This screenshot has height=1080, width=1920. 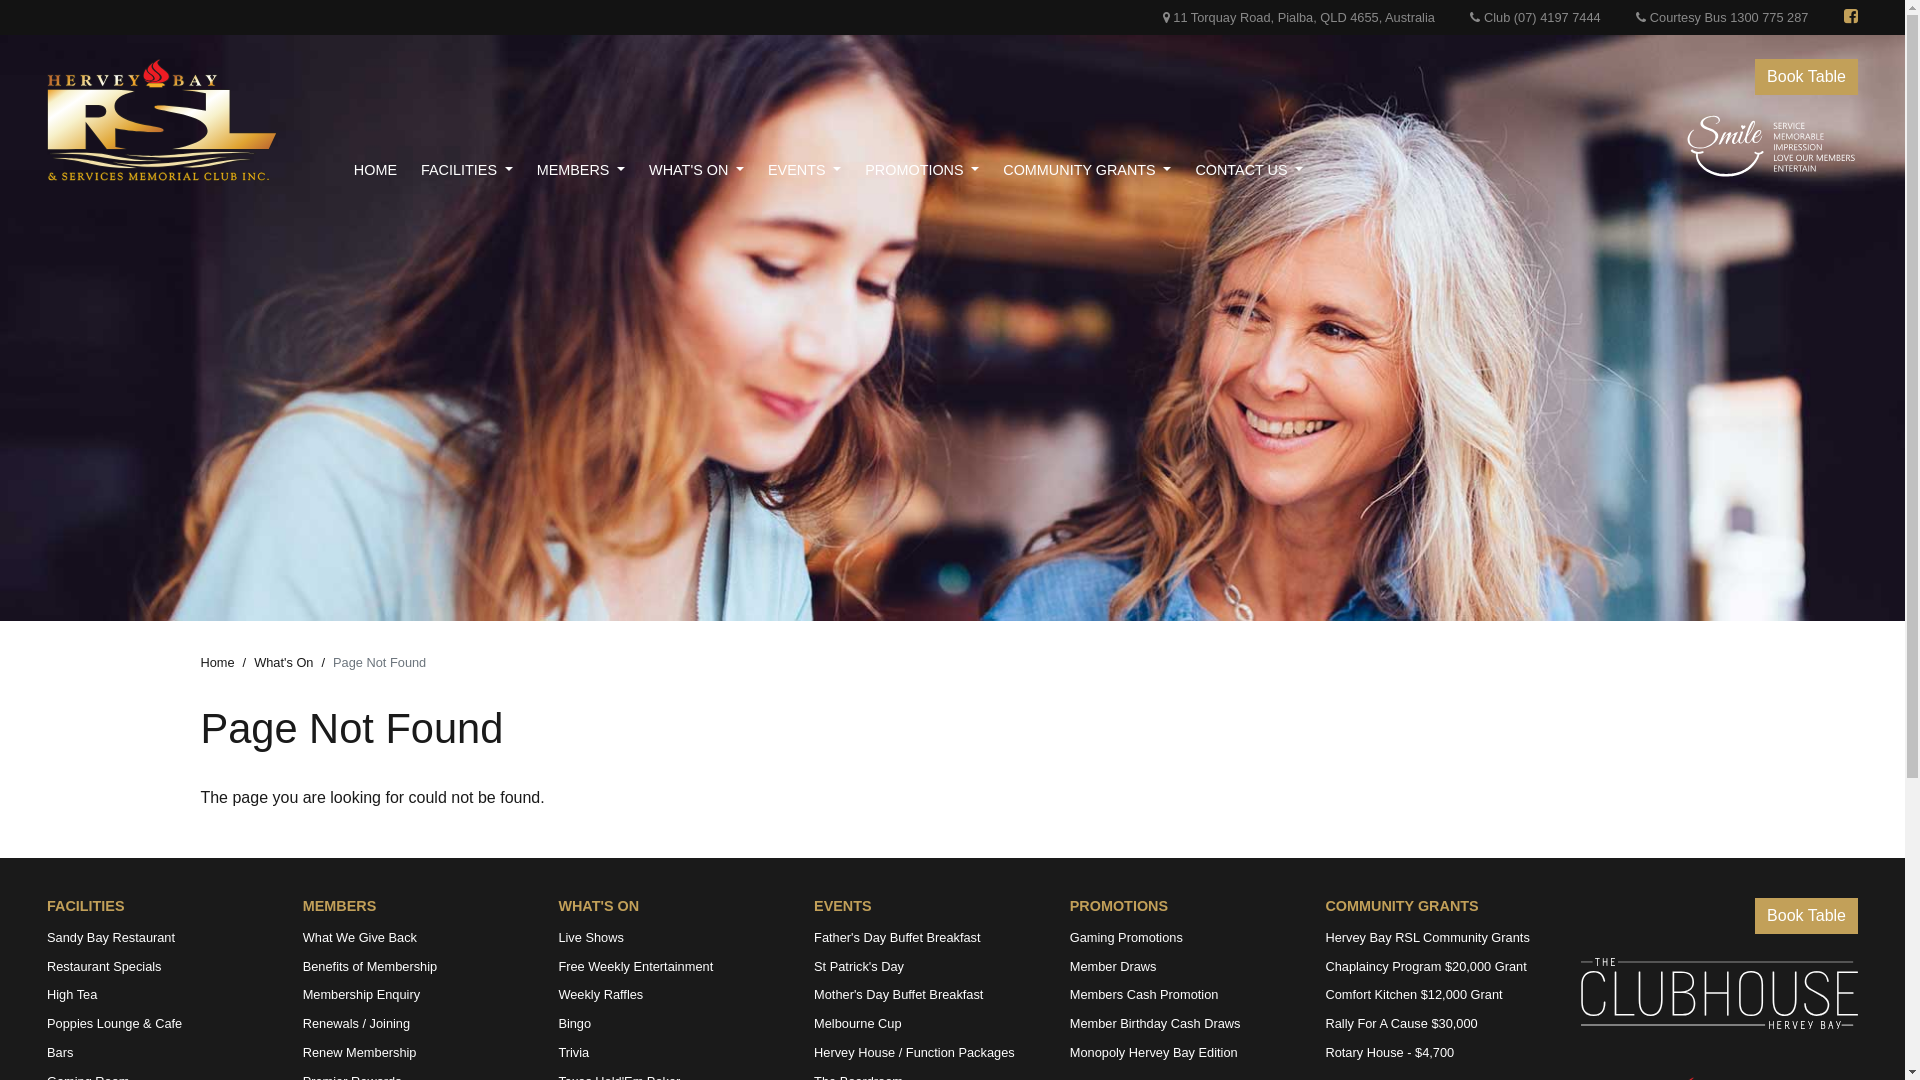 I want to click on Member Draws, so click(x=1183, y=966).